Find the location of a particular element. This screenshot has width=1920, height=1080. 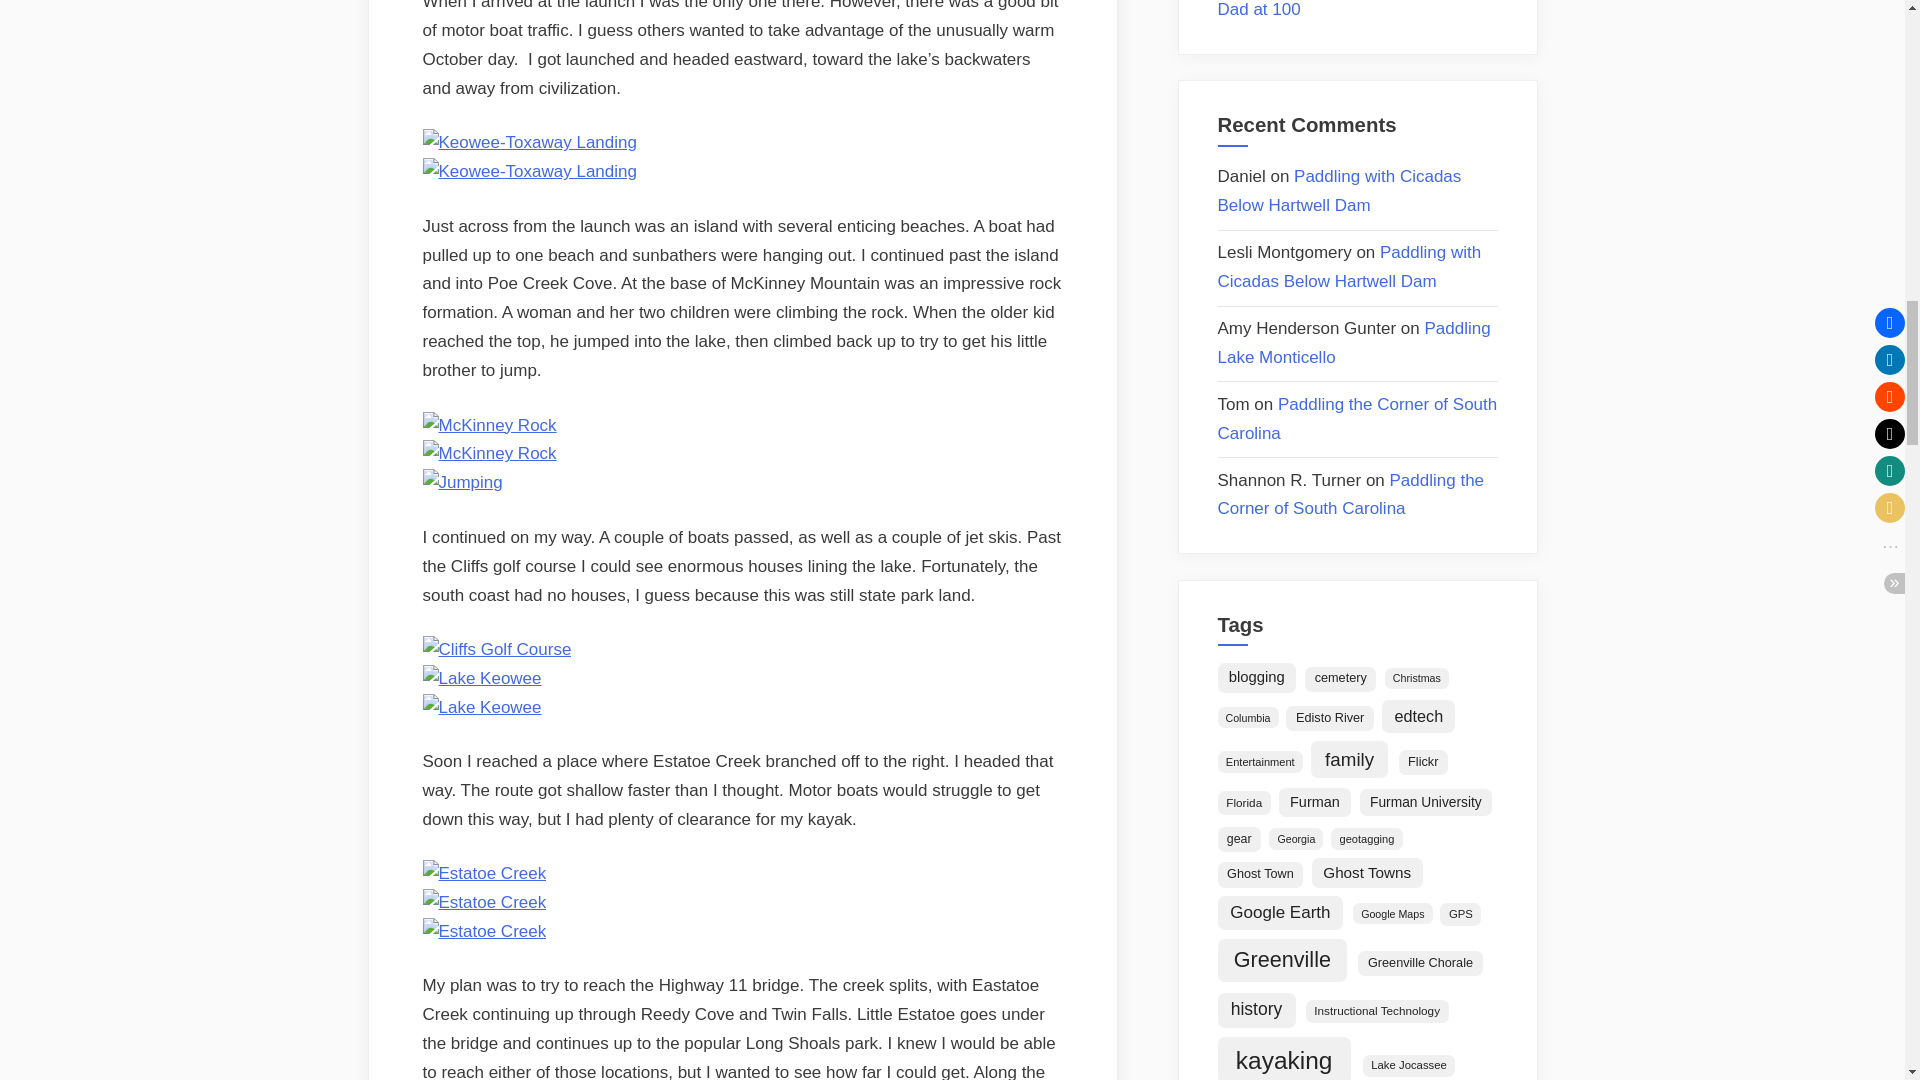

Keowee-Toxaway Landing by RandomConnections, on Flickr is located at coordinates (528, 172).